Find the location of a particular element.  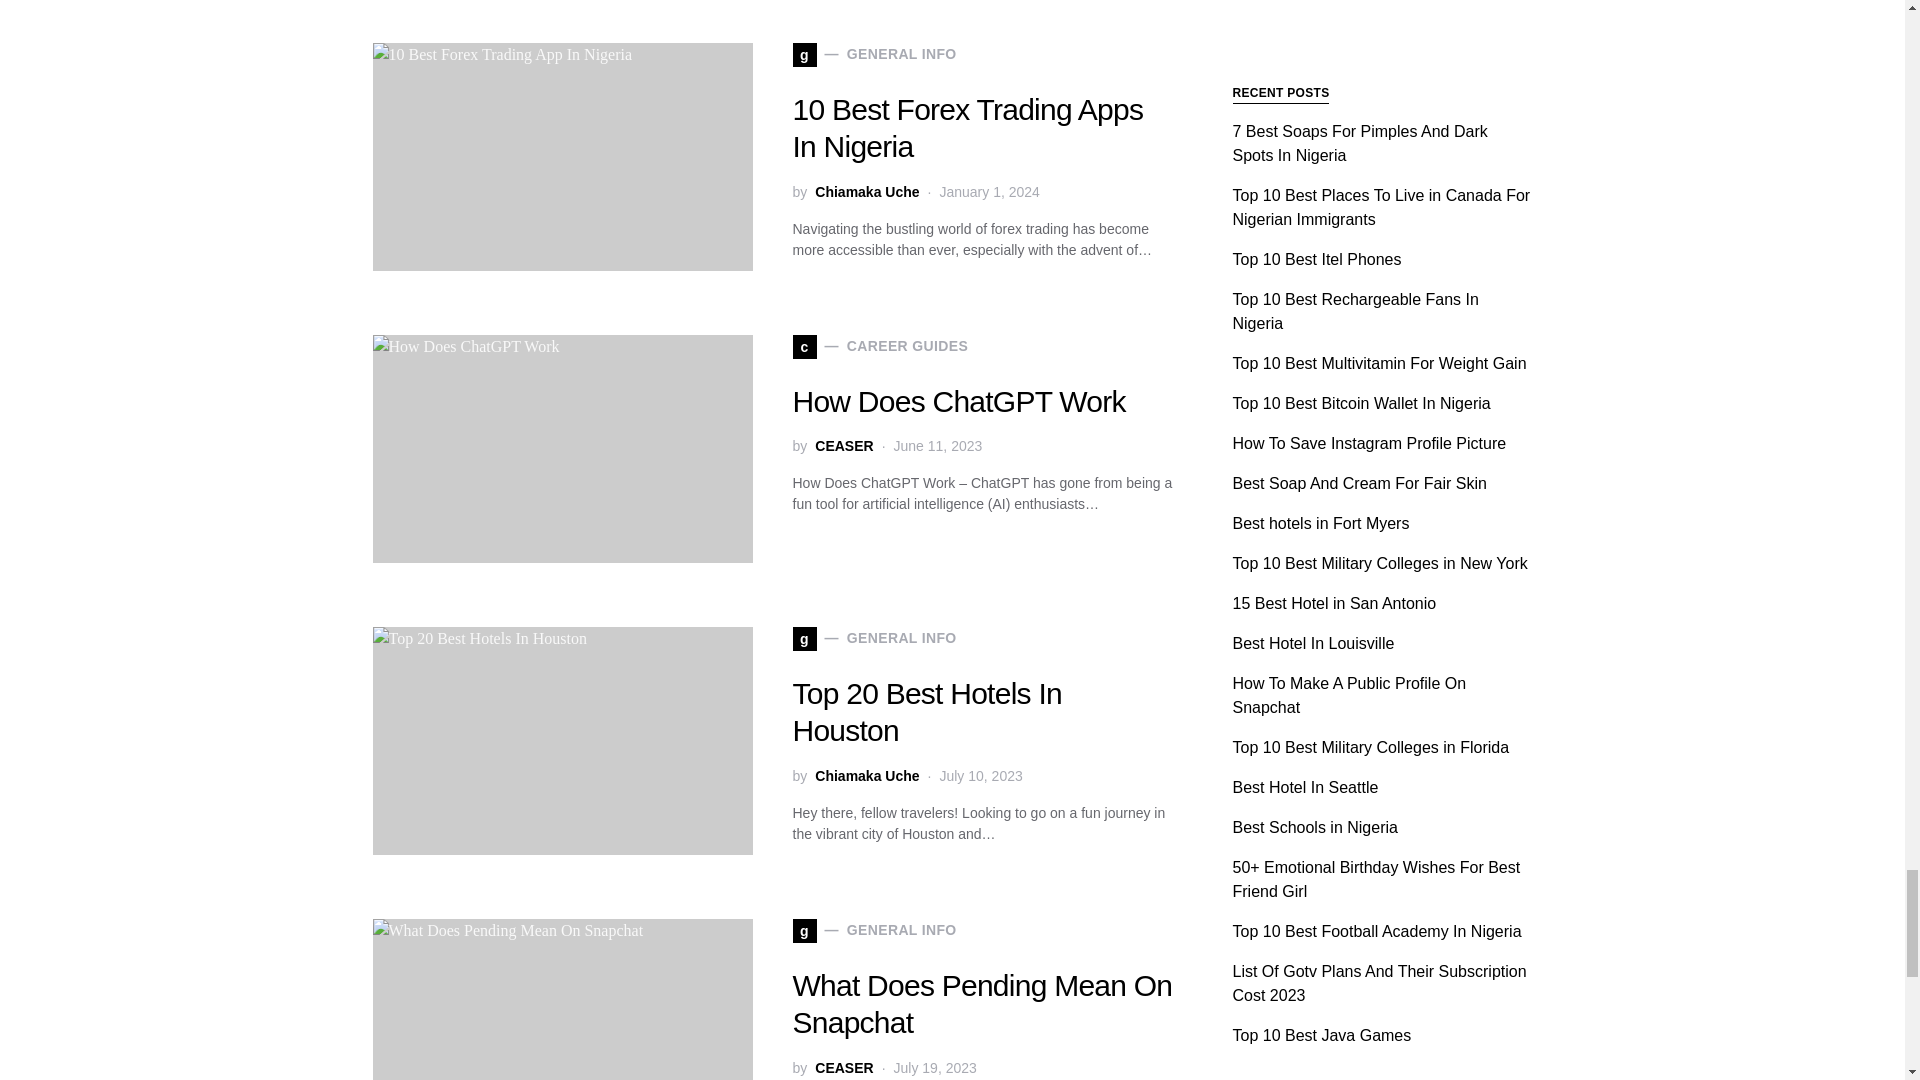

View all posts by Chiamaka Uche is located at coordinates (866, 776).